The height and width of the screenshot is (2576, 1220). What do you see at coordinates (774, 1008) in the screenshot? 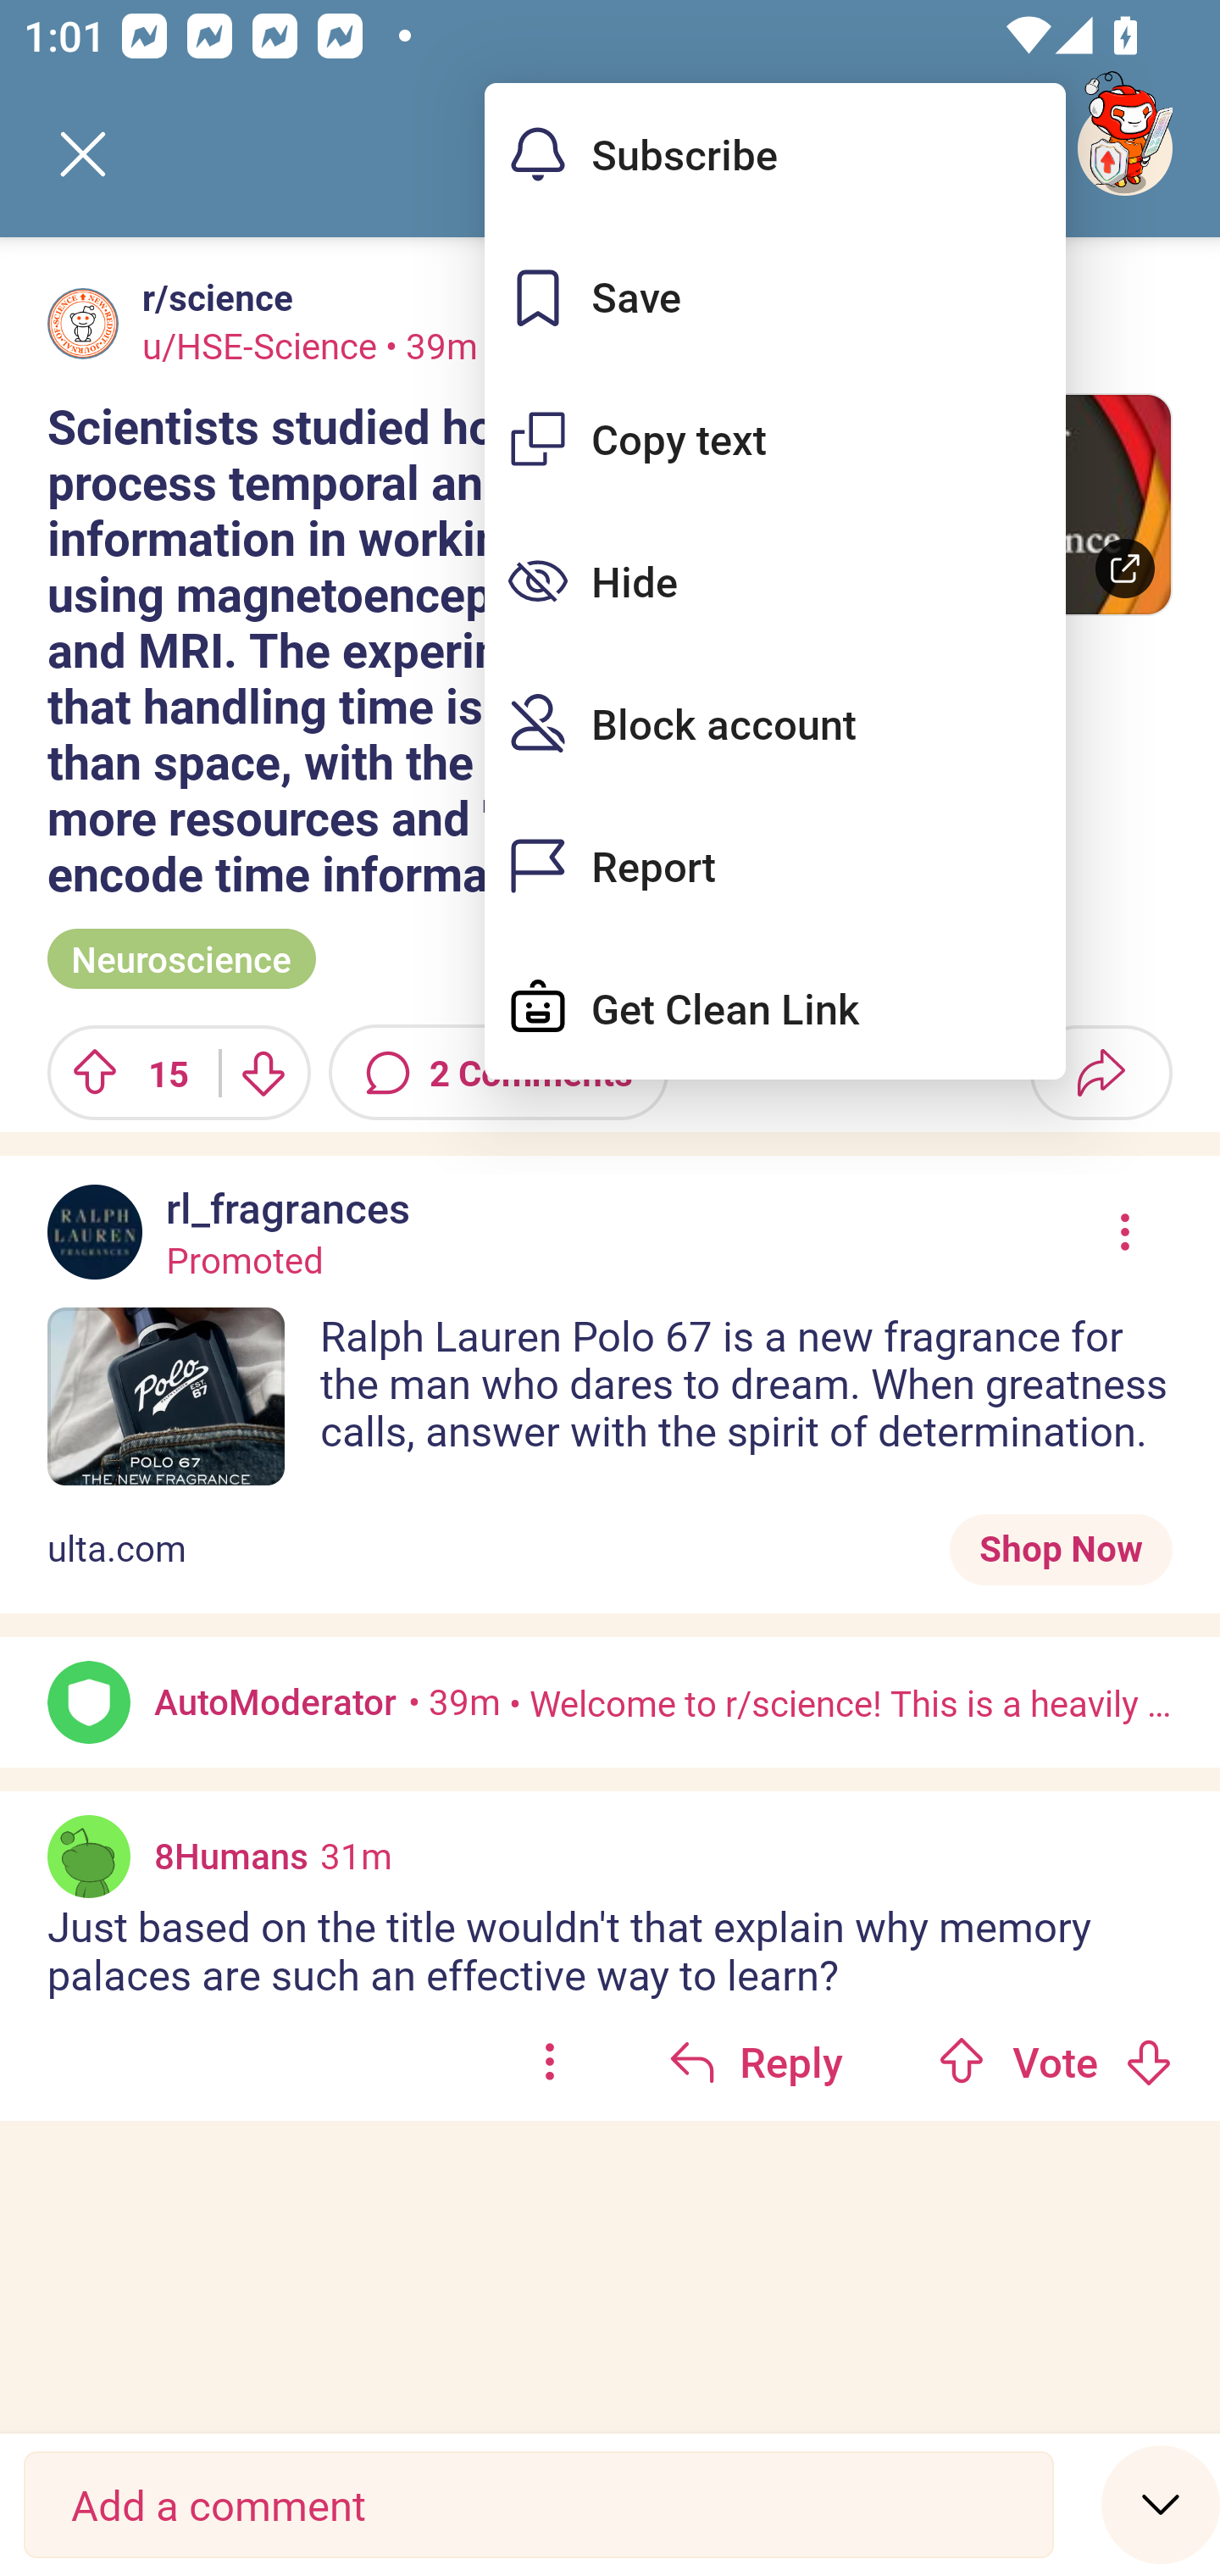
I see `Get Clean Link` at bounding box center [774, 1008].